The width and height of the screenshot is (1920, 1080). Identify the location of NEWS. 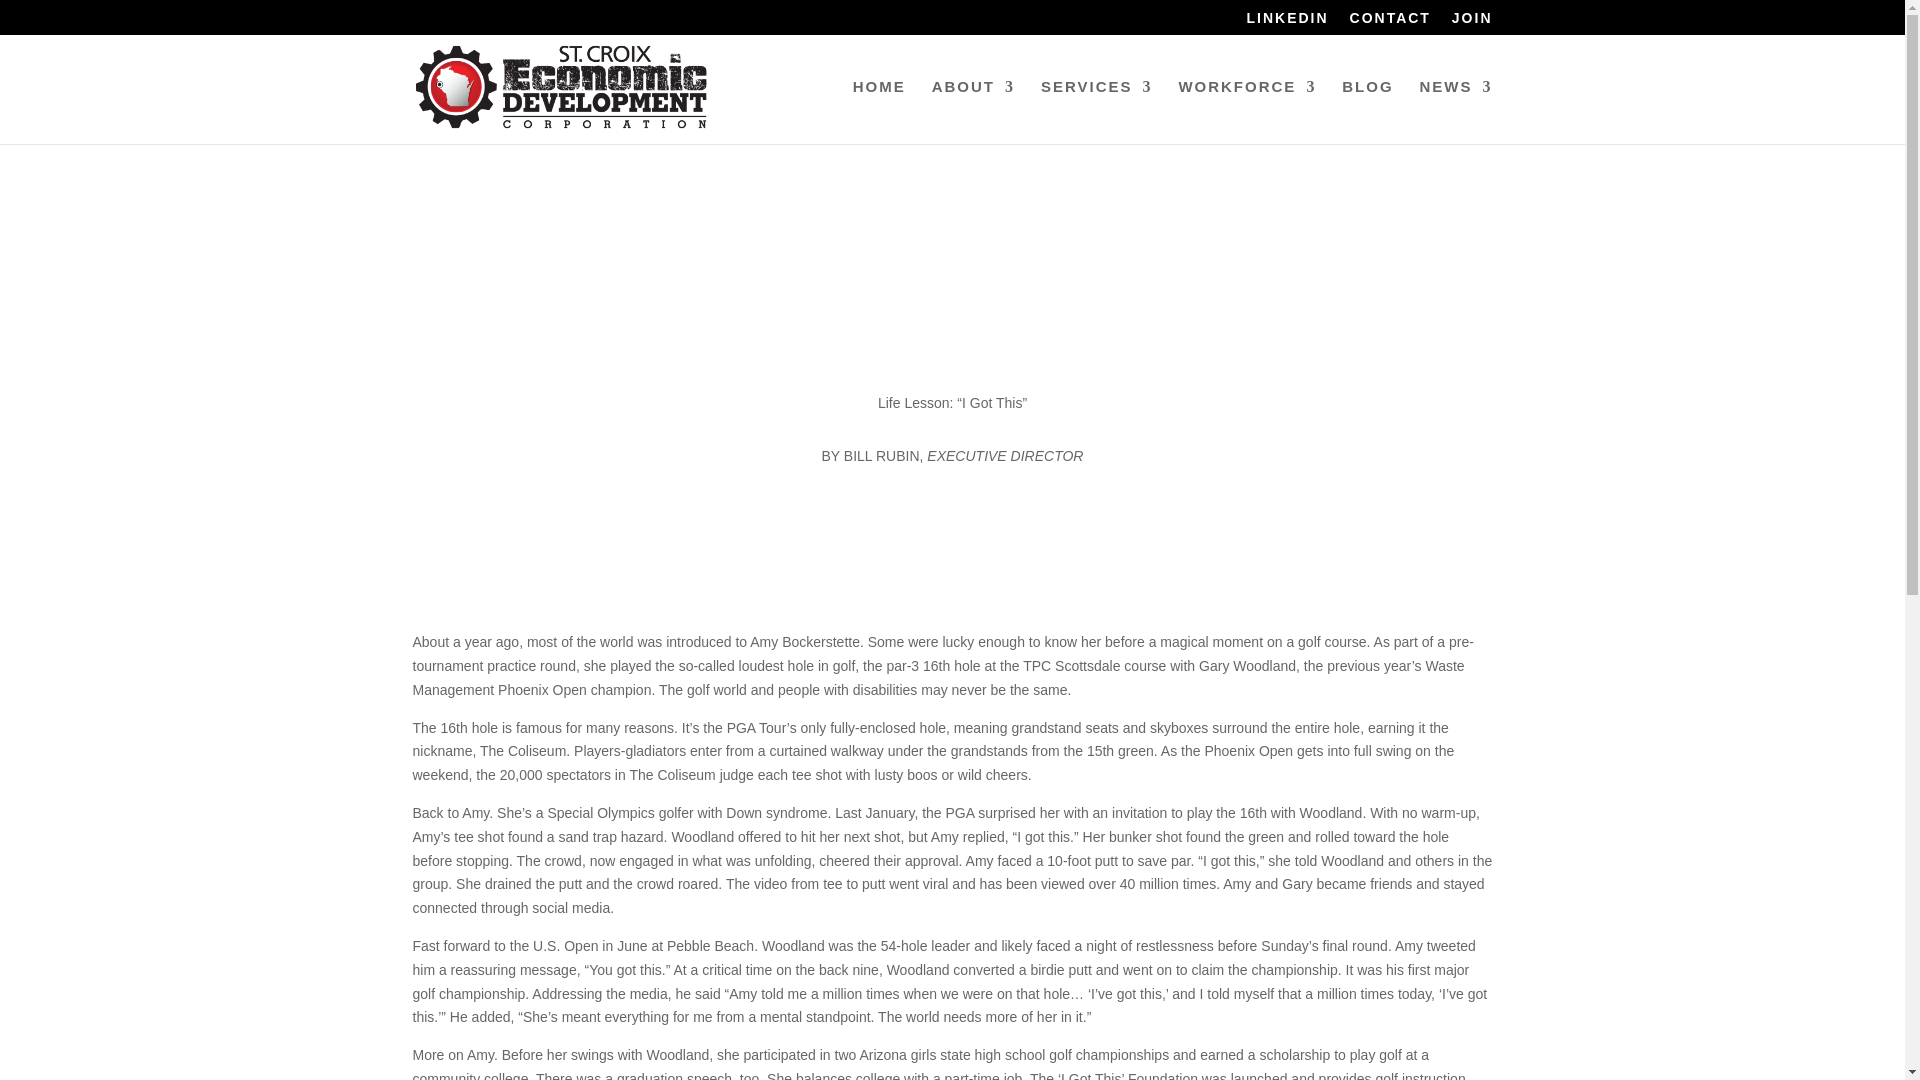
(1456, 111).